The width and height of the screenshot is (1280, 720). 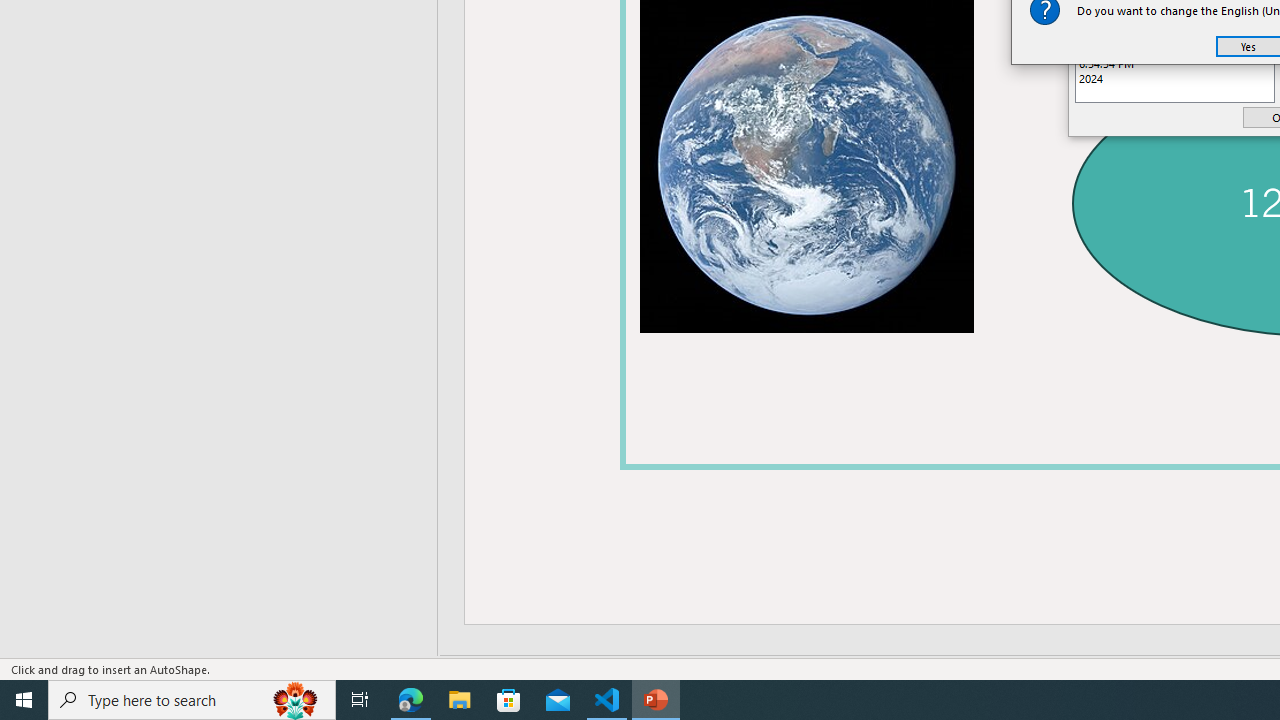 What do you see at coordinates (607, 700) in the screenshot?
I see `Visual Studio Code - 1 running window` at bounding box center [607, 700].